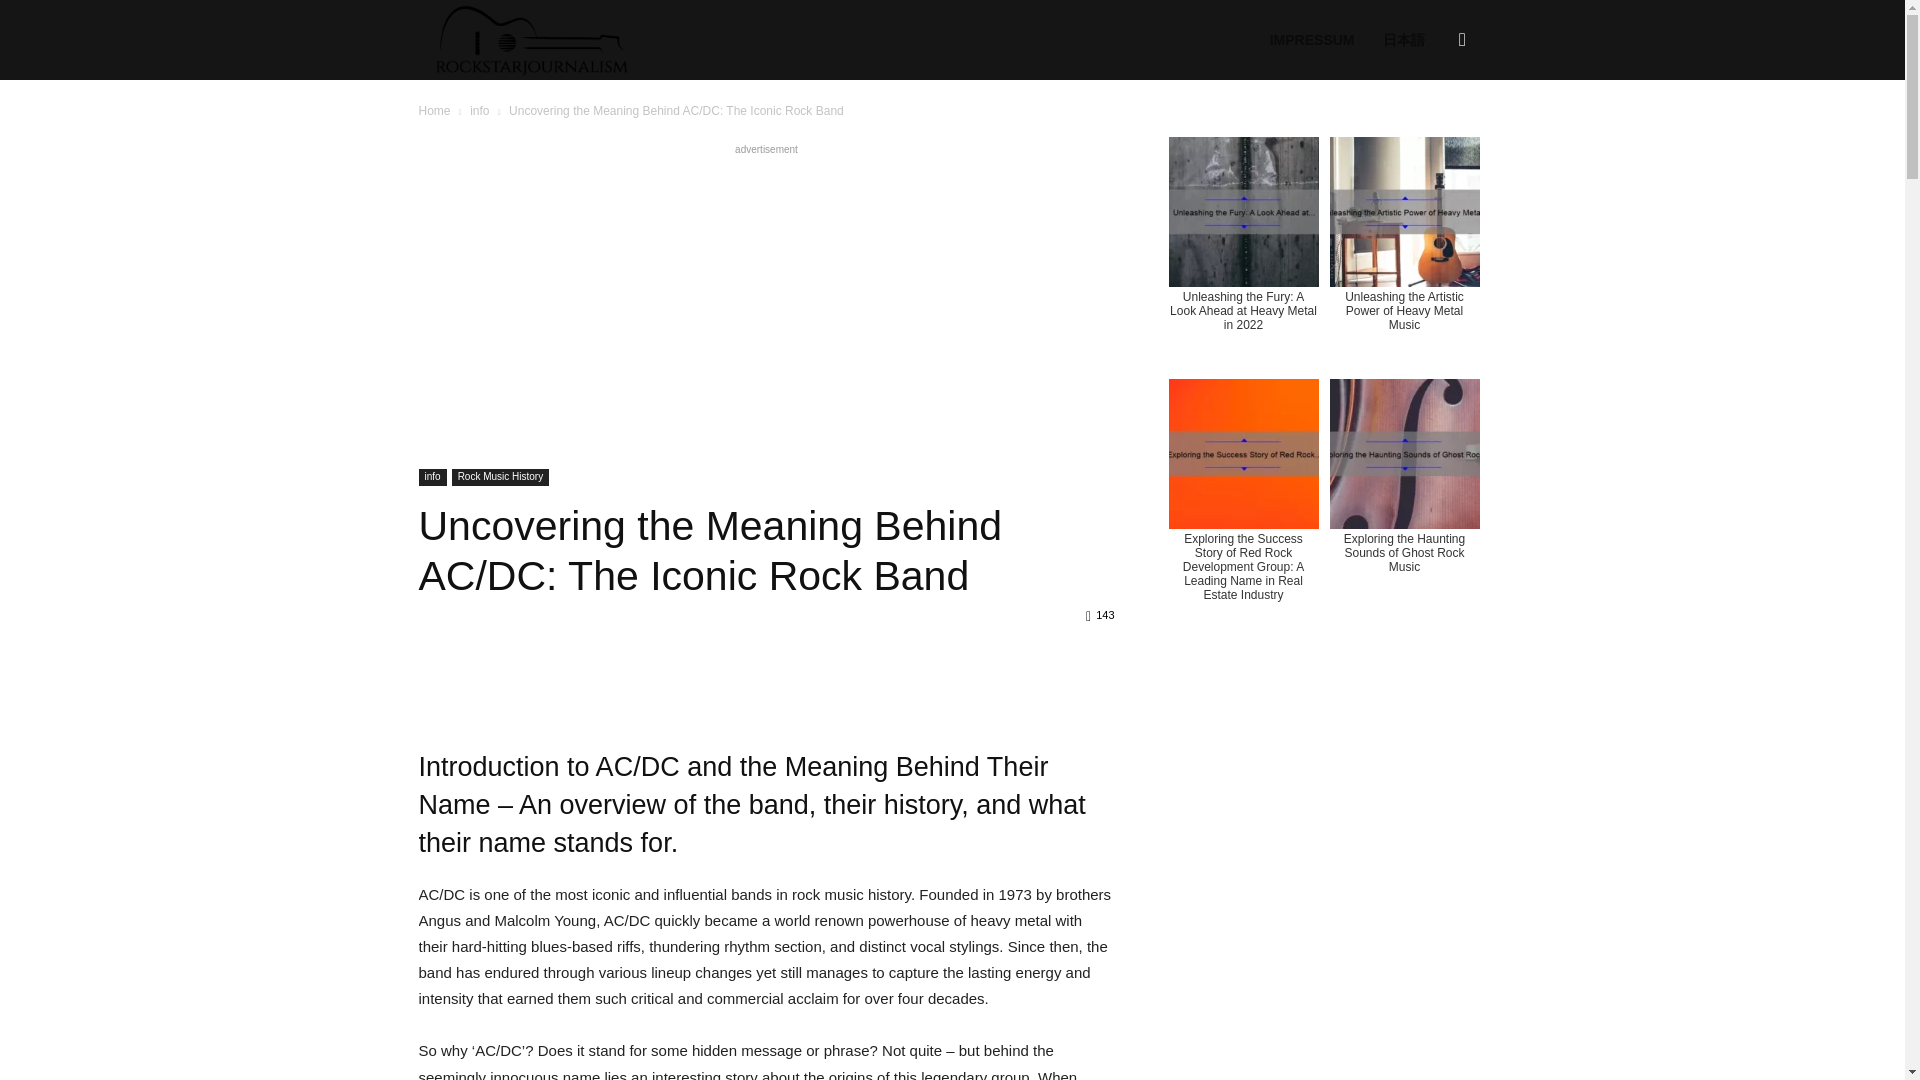 Image resolution: width=1920 pixels, height=1080 pixels. Describe the element at coordinates (434, 110) in the screenshot. I see `Home` at that location.